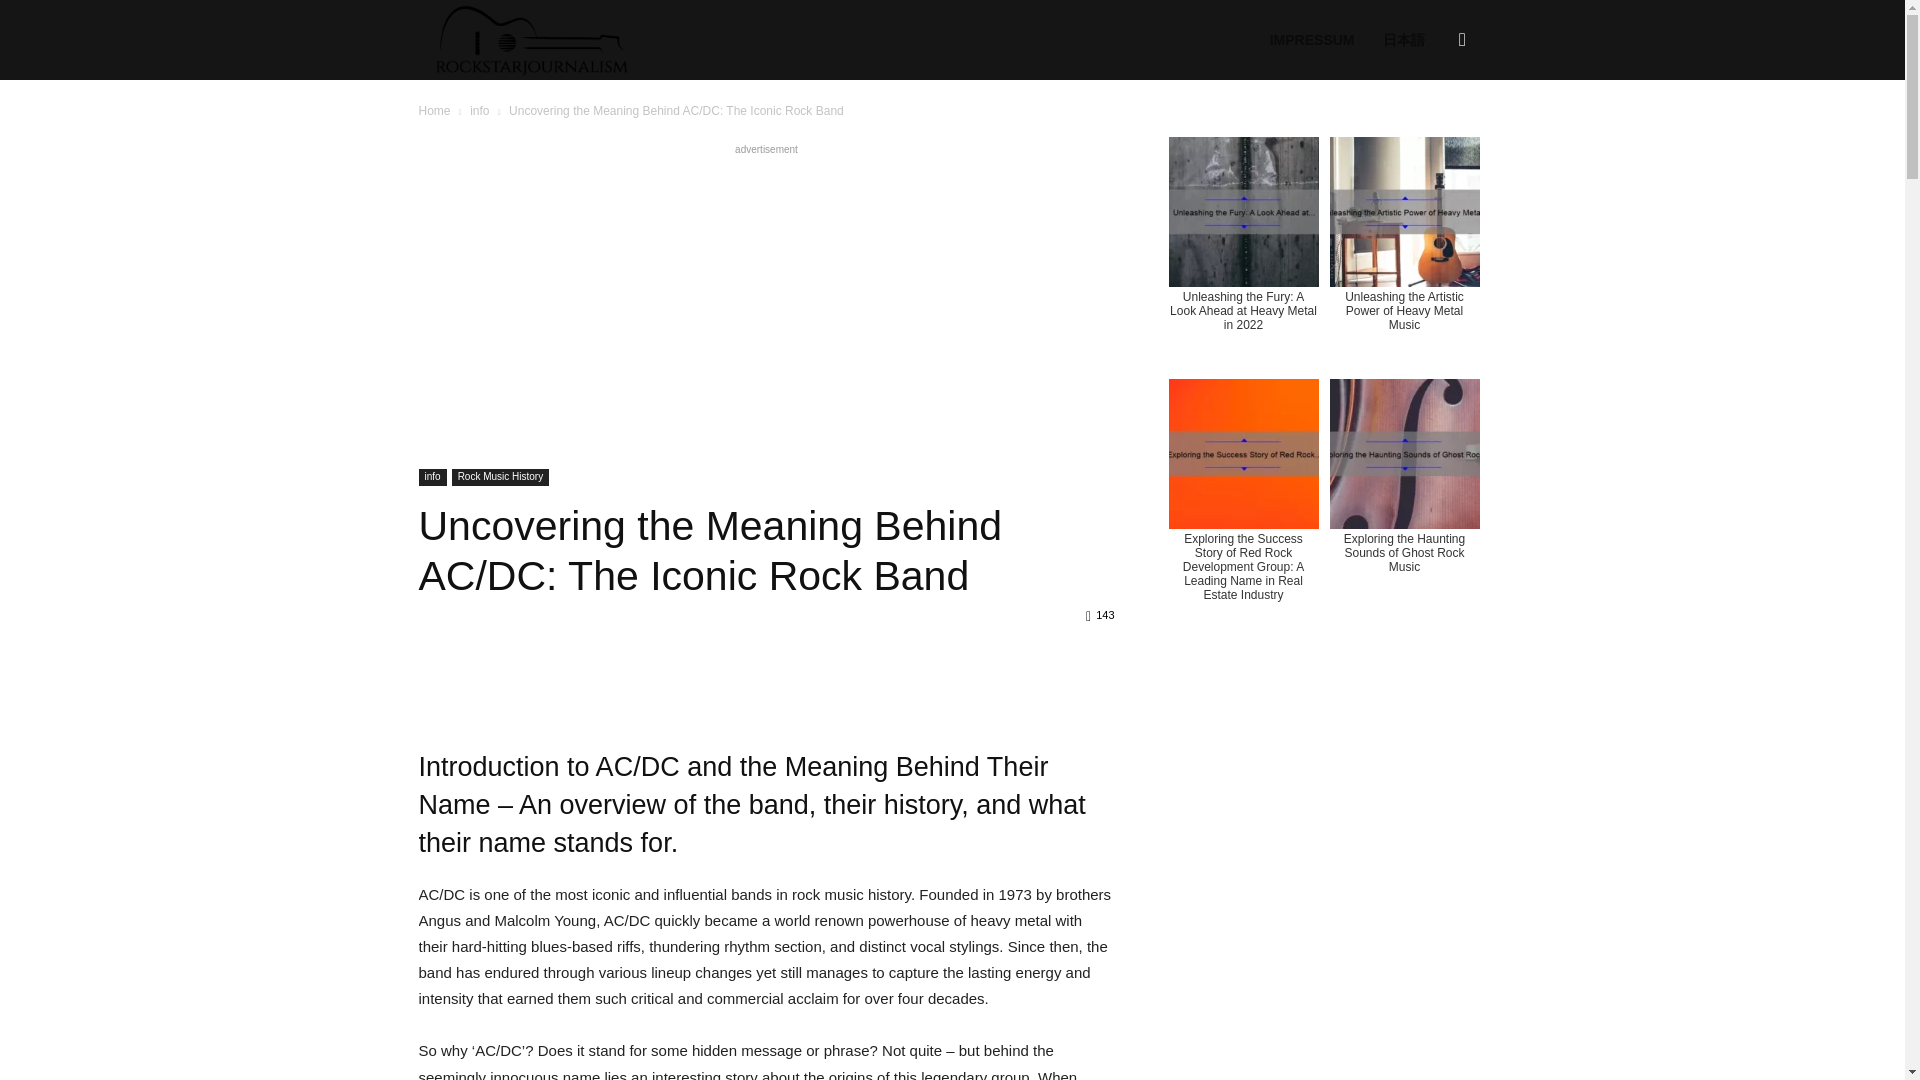 Image resolution: width=1920 pixels, height=1080 pixels. Describe the element at coordinates (434, 110) in the screenshot. I see `Home` at that location.